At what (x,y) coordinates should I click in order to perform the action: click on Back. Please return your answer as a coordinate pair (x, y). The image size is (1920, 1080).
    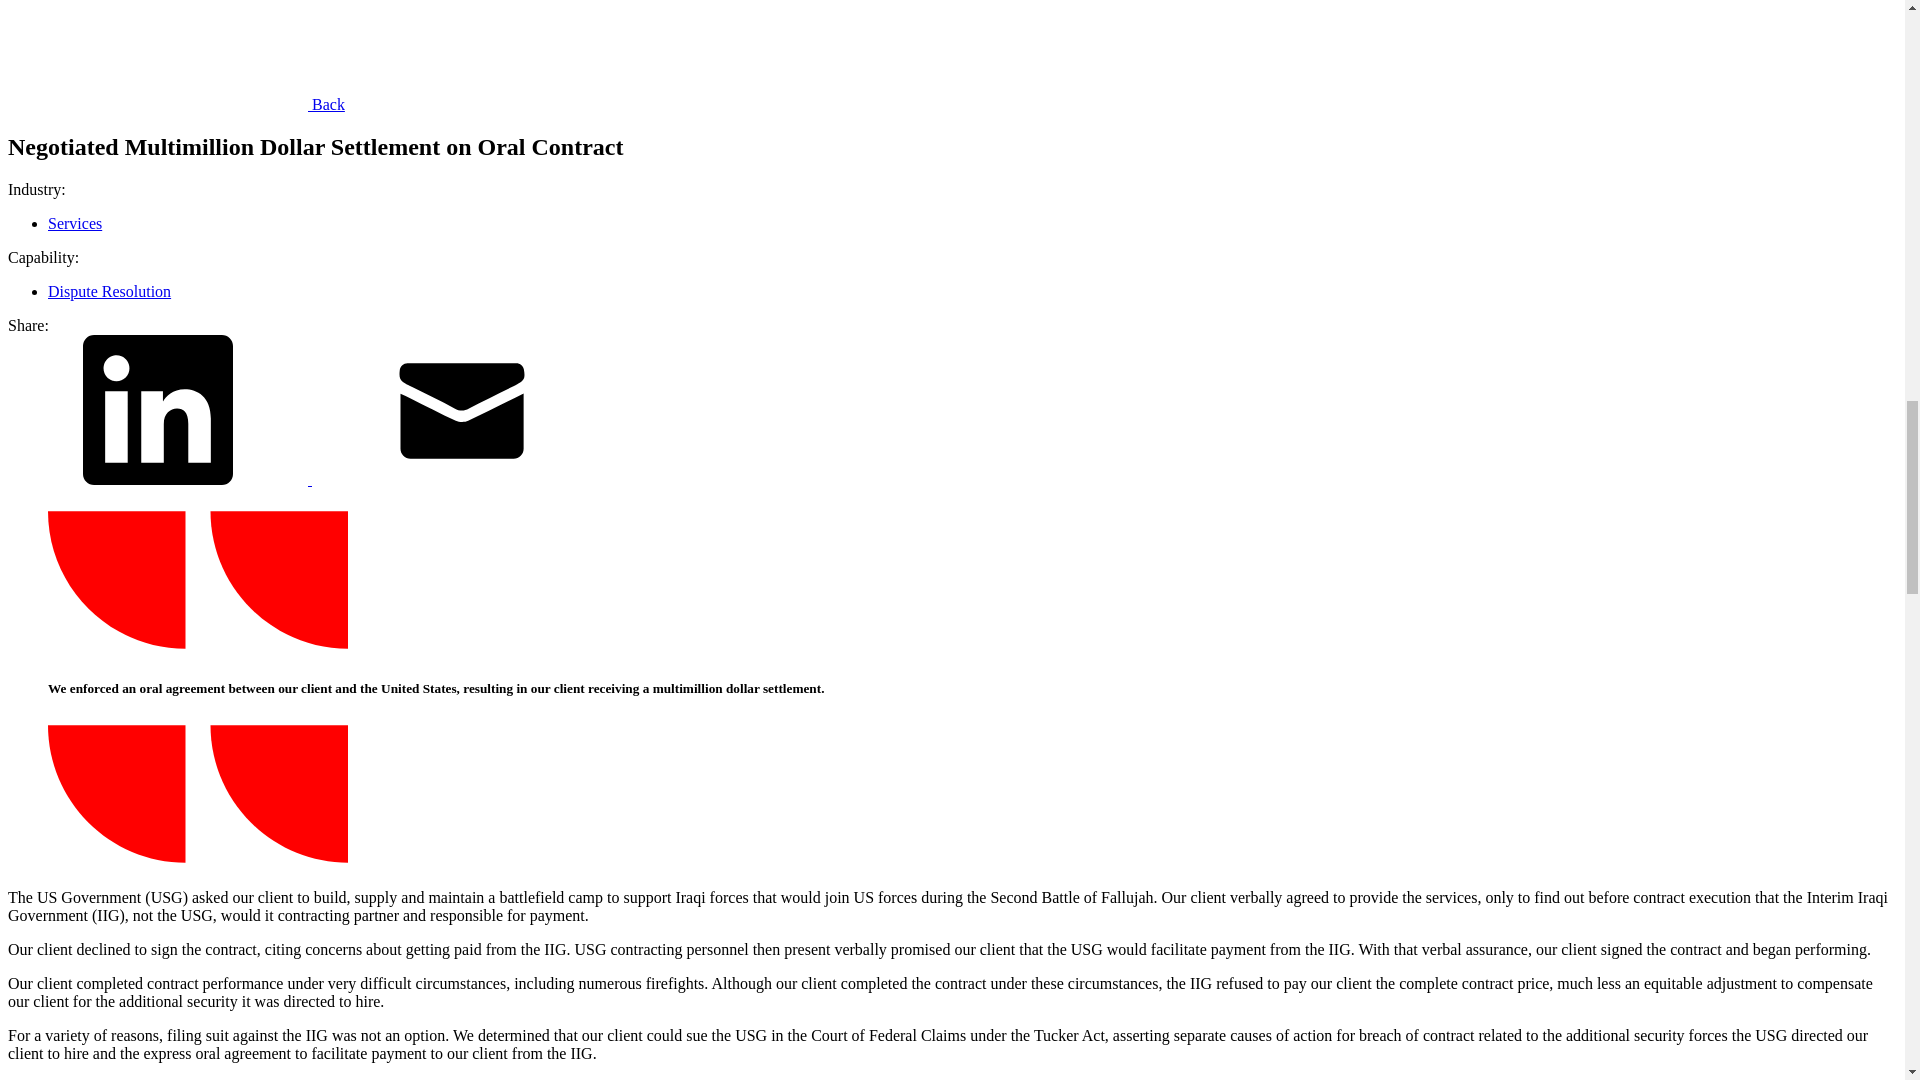
    Looking at the image, I should click on (176, 104).